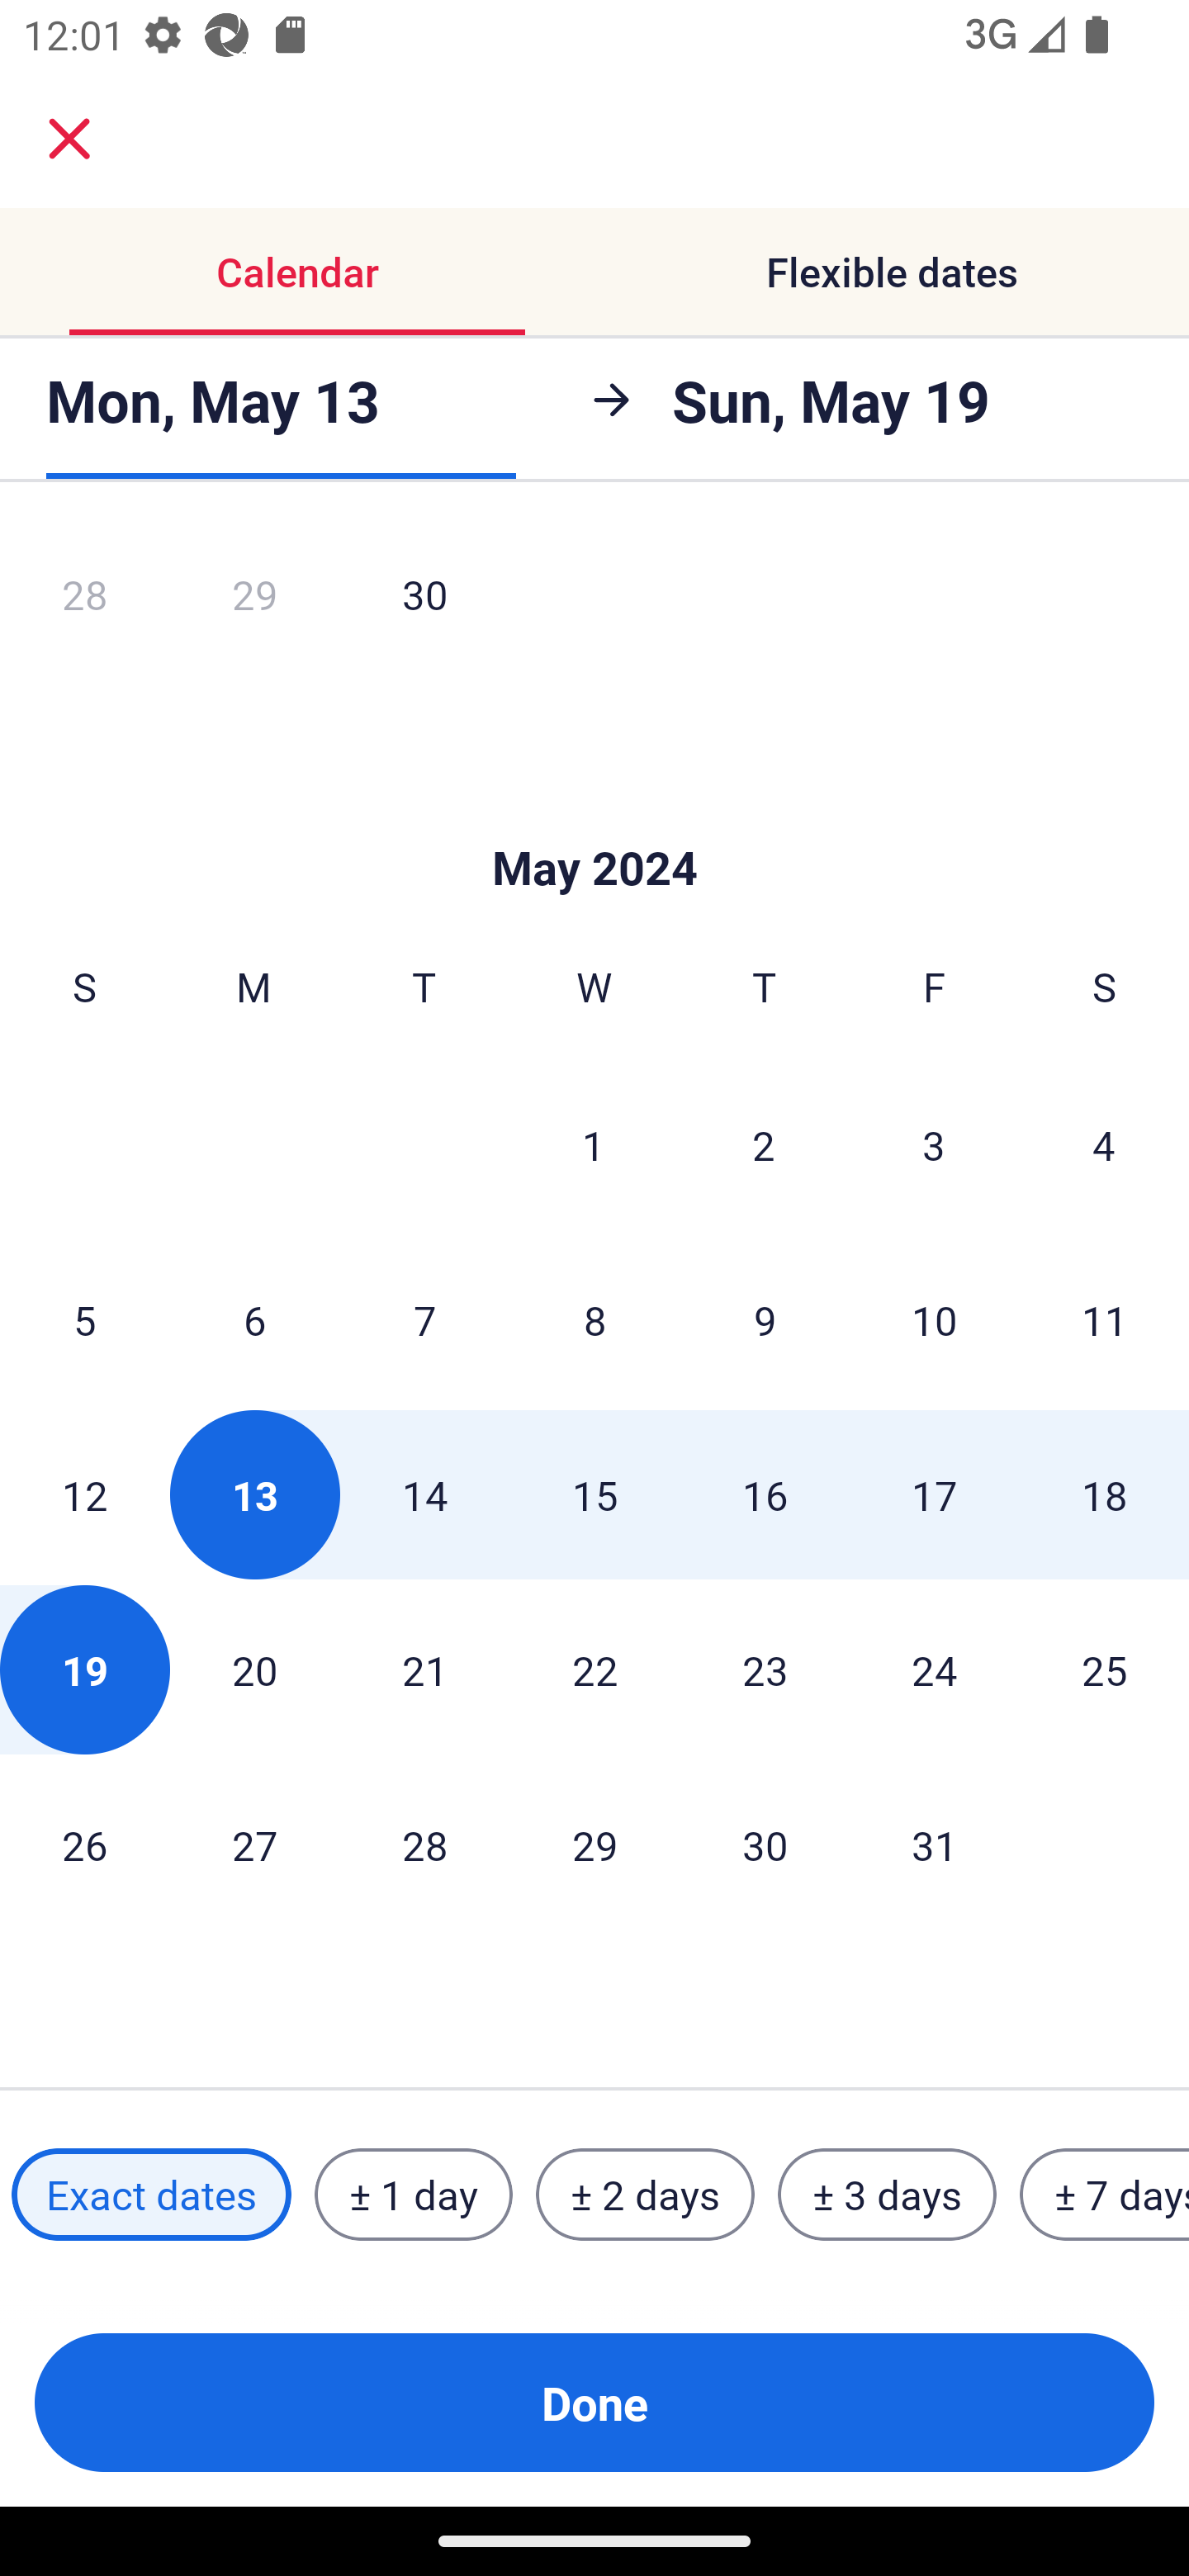 Image resolution: width=1189 pixels, height=2576 pixels. I want to click on 11 Saturday, May 11, 2024, so click(1105, 1319).